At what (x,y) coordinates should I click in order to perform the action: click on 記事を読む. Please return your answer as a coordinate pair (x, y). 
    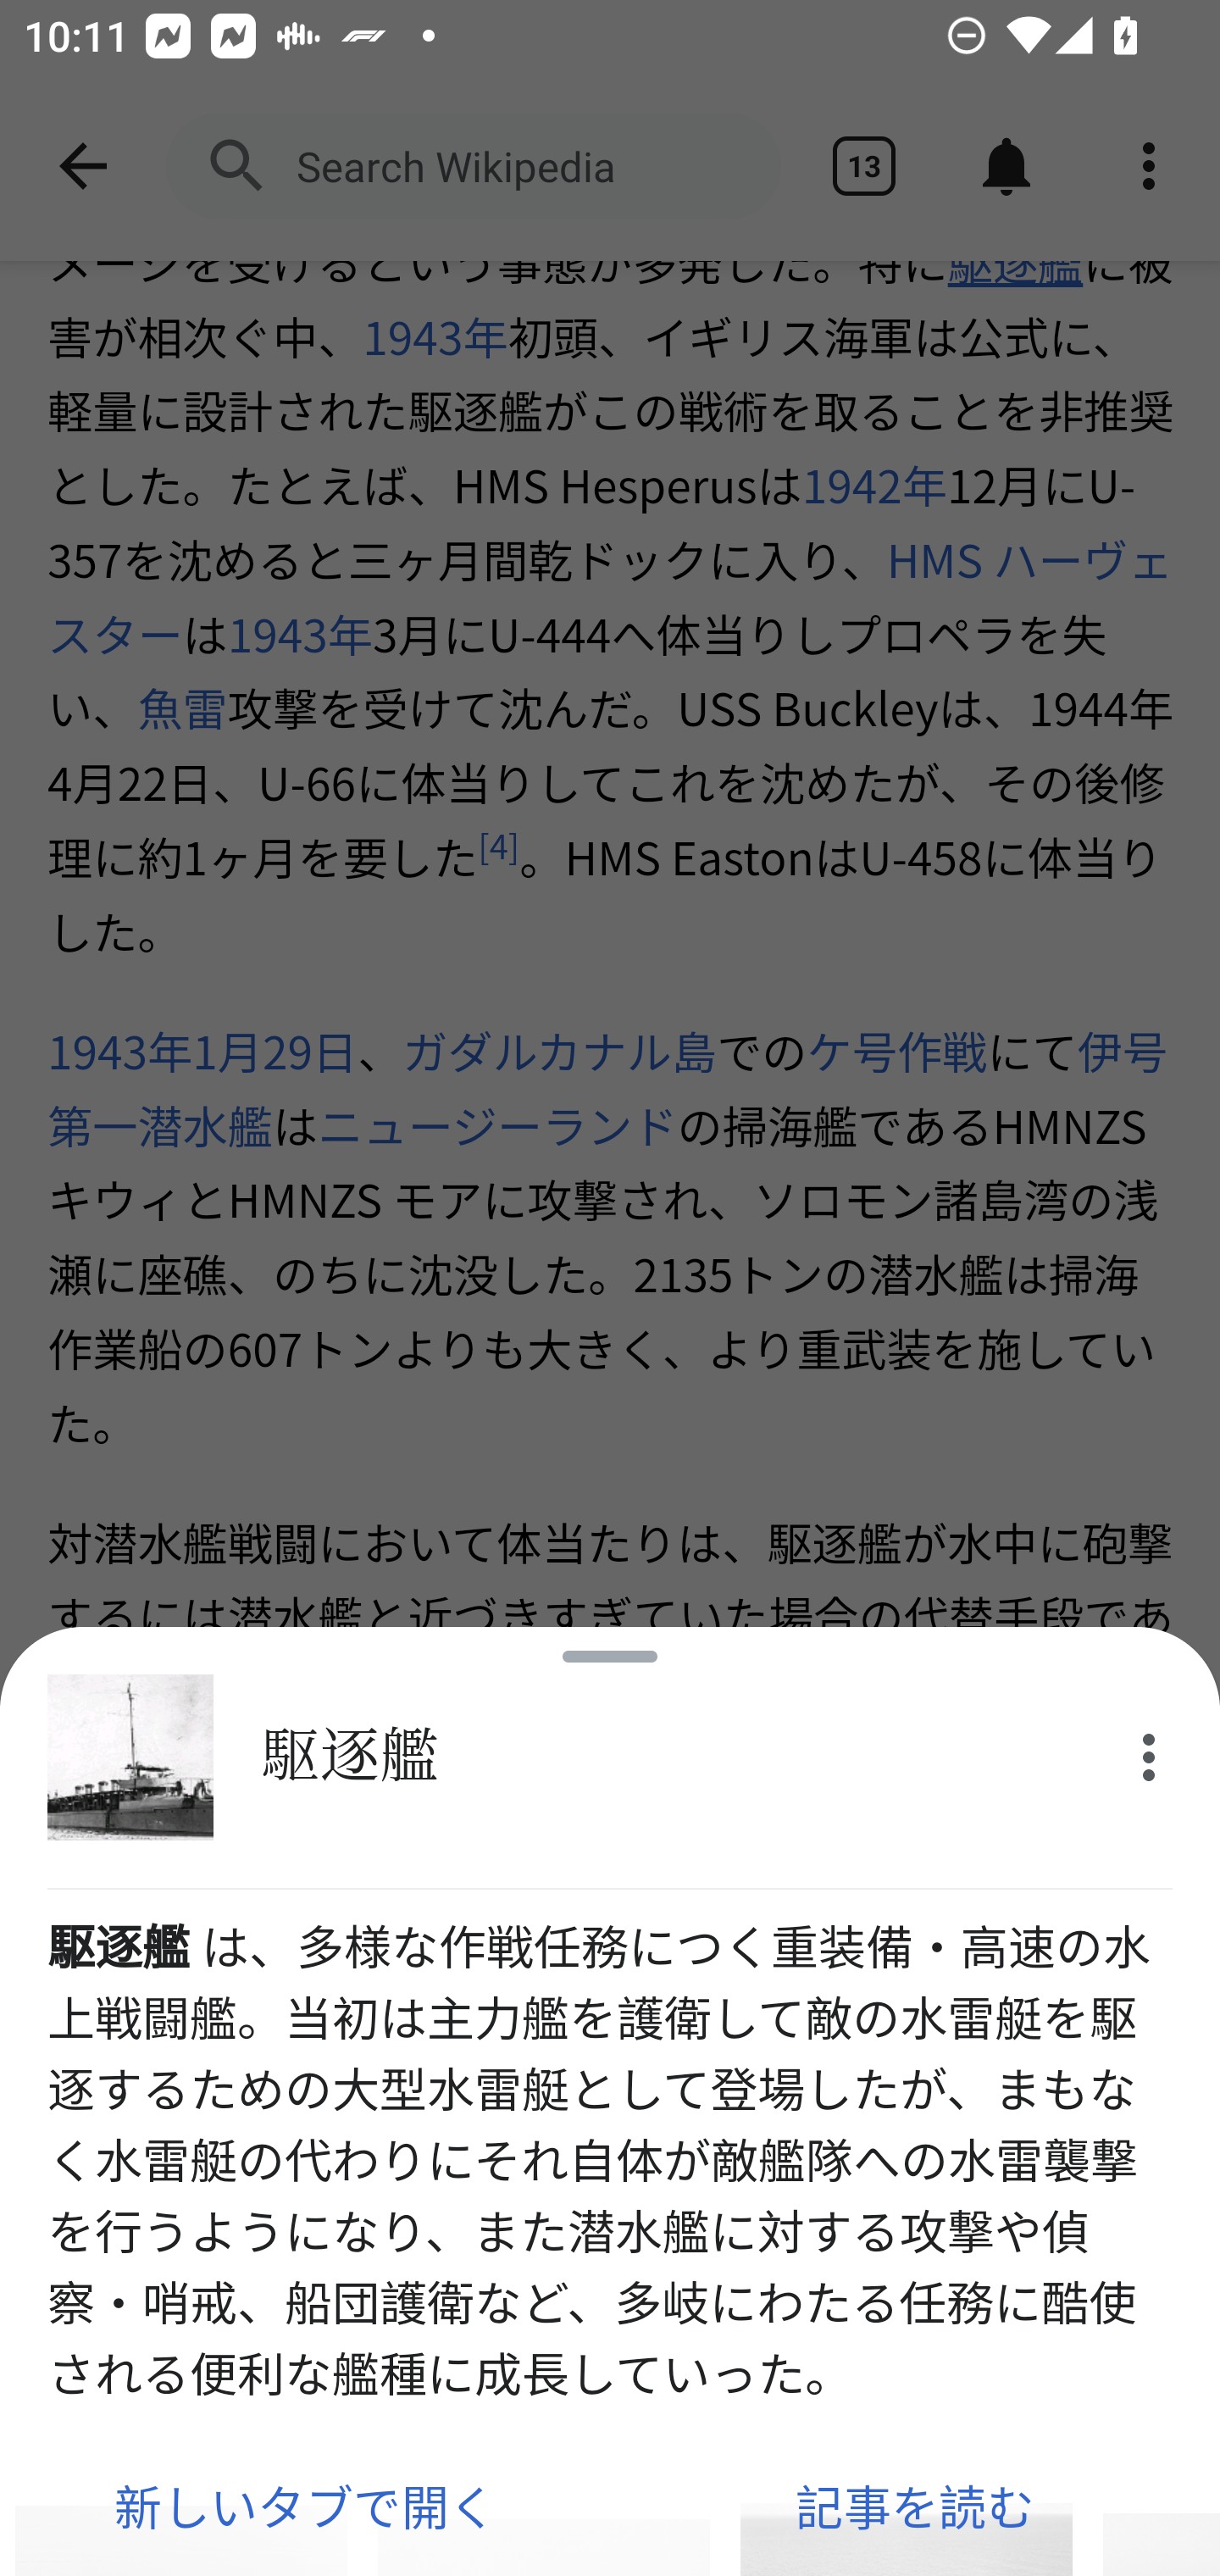
    Looking at the image, I should click on (915, 2505).